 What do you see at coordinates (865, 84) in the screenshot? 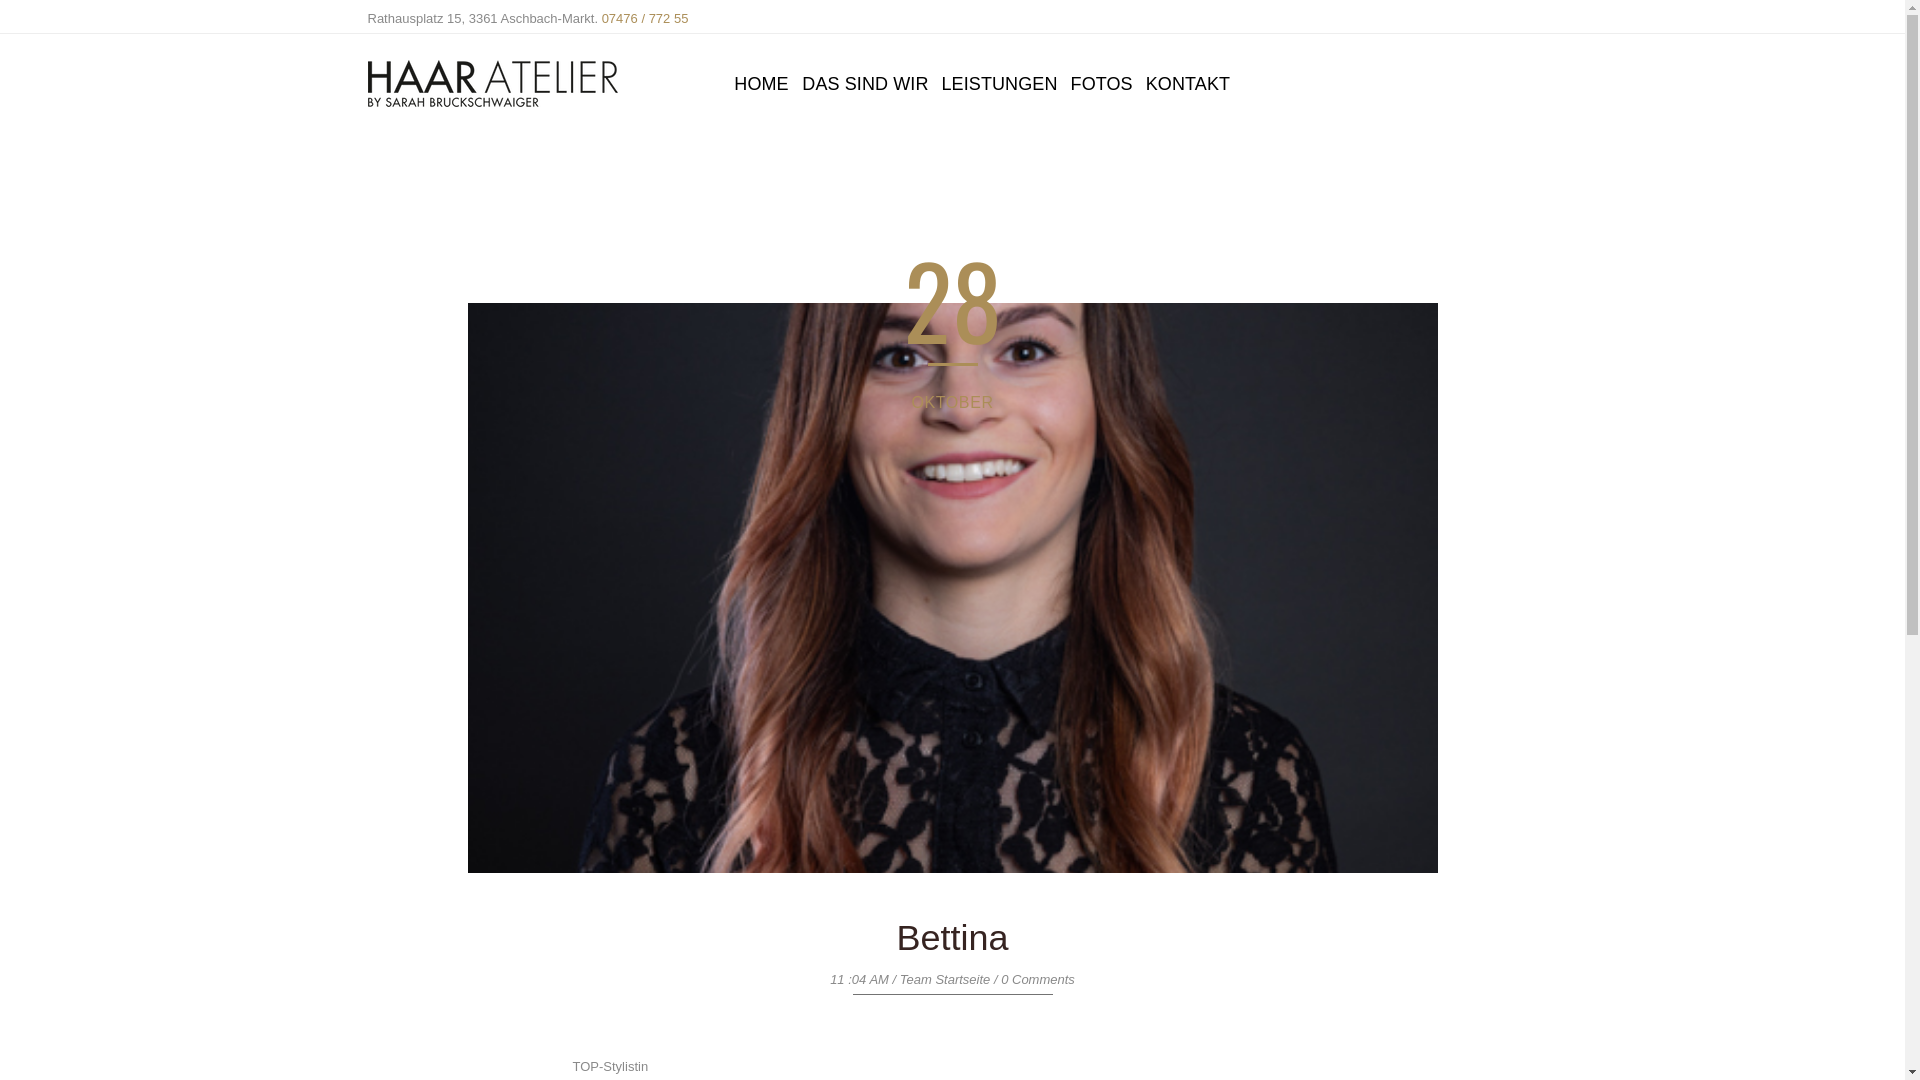
I see `DAS SIND WIR` at bounding box center [865, 84].